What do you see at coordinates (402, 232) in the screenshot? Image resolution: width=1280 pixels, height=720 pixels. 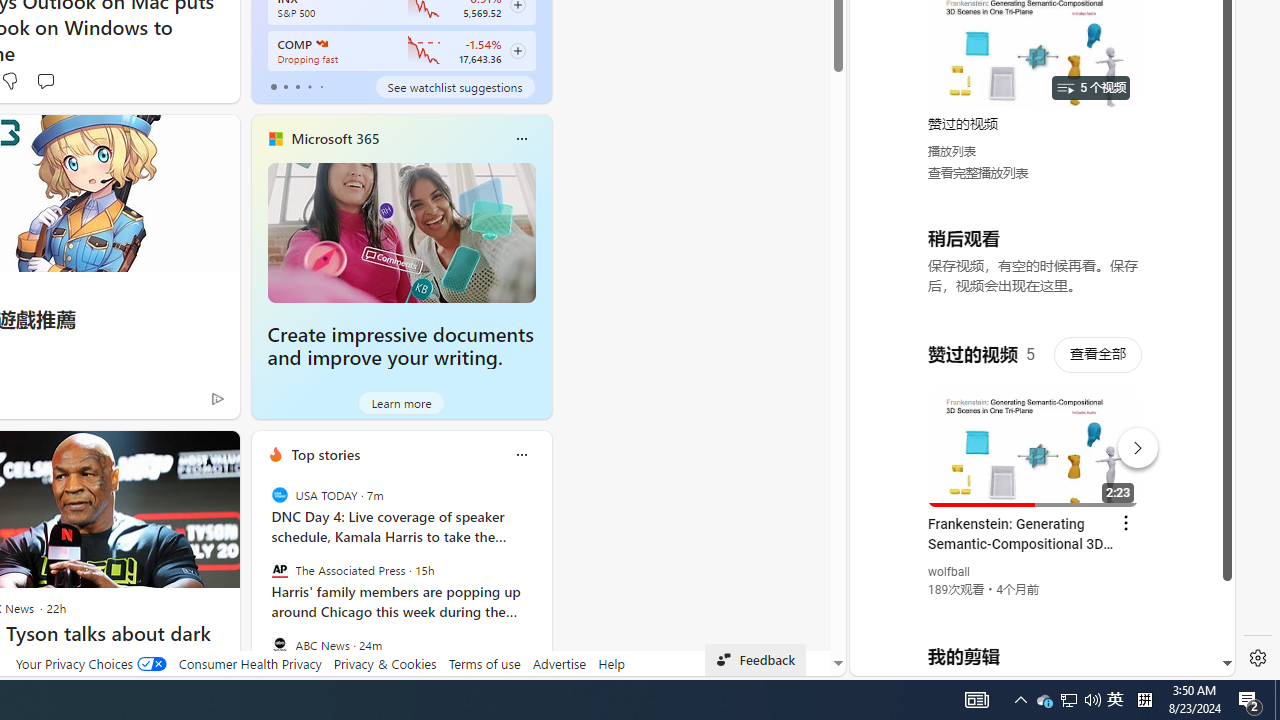 I see `Create impressive documents and improve your writing.` at bounding box center [402, 232].